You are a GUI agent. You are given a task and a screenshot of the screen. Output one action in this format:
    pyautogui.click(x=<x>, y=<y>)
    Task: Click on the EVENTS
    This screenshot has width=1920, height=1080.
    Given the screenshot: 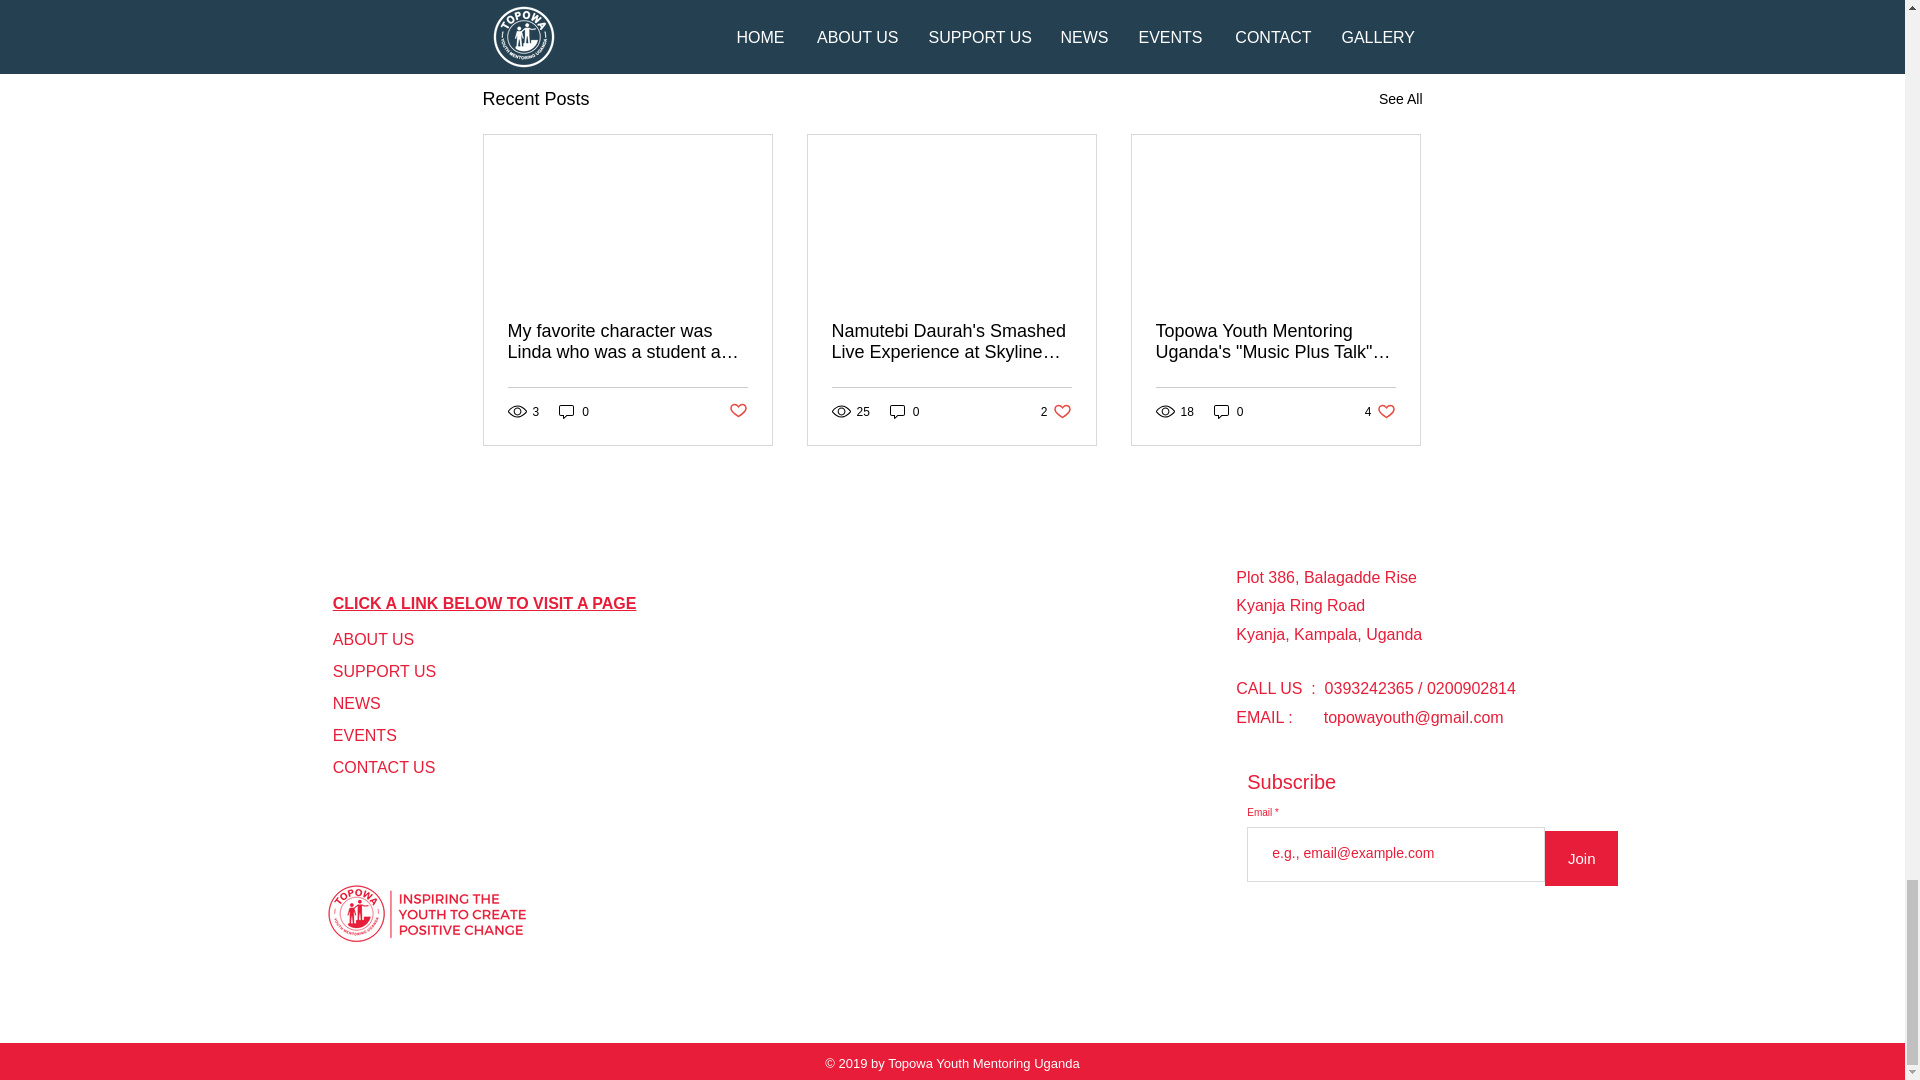 What is the action you would take?
    pyautogui.click(x=364, y=735)
    